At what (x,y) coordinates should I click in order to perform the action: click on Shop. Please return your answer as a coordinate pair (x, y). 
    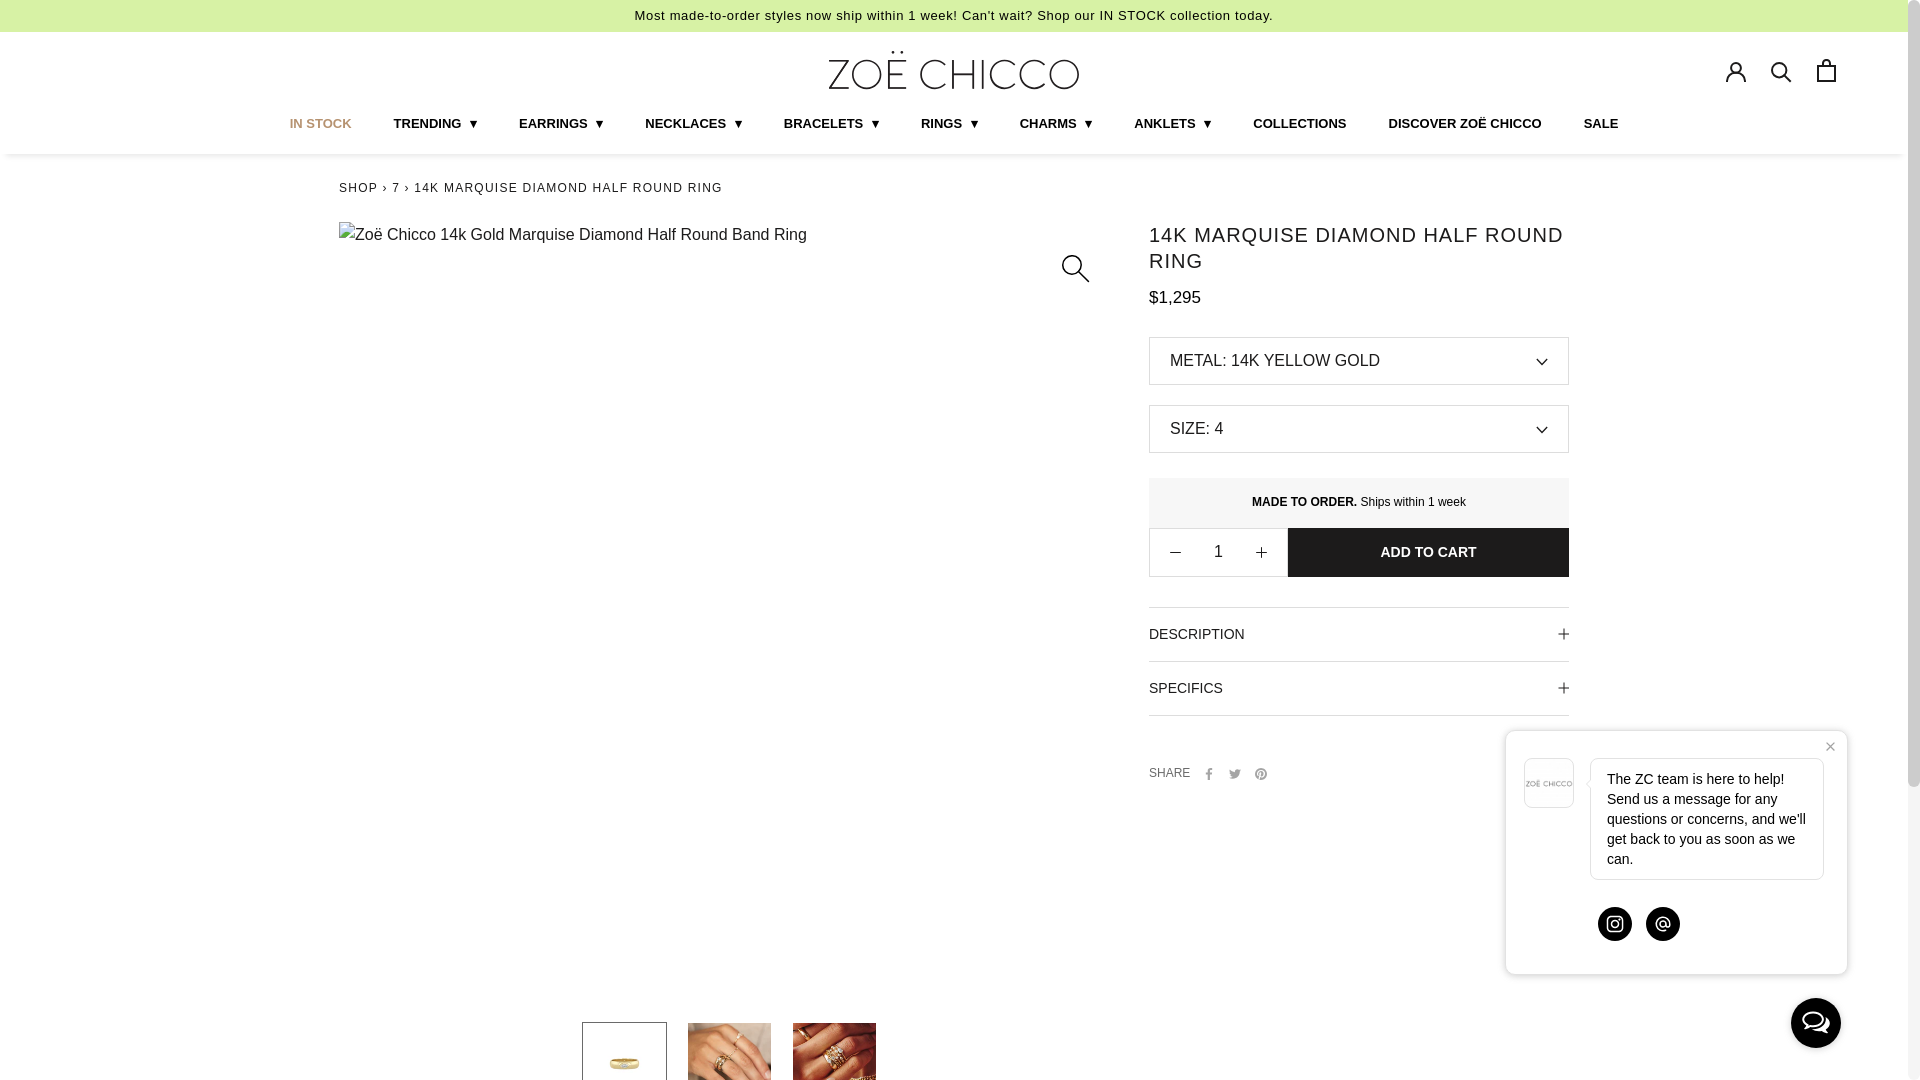
    Looking at the image, I should click on (358, 188).